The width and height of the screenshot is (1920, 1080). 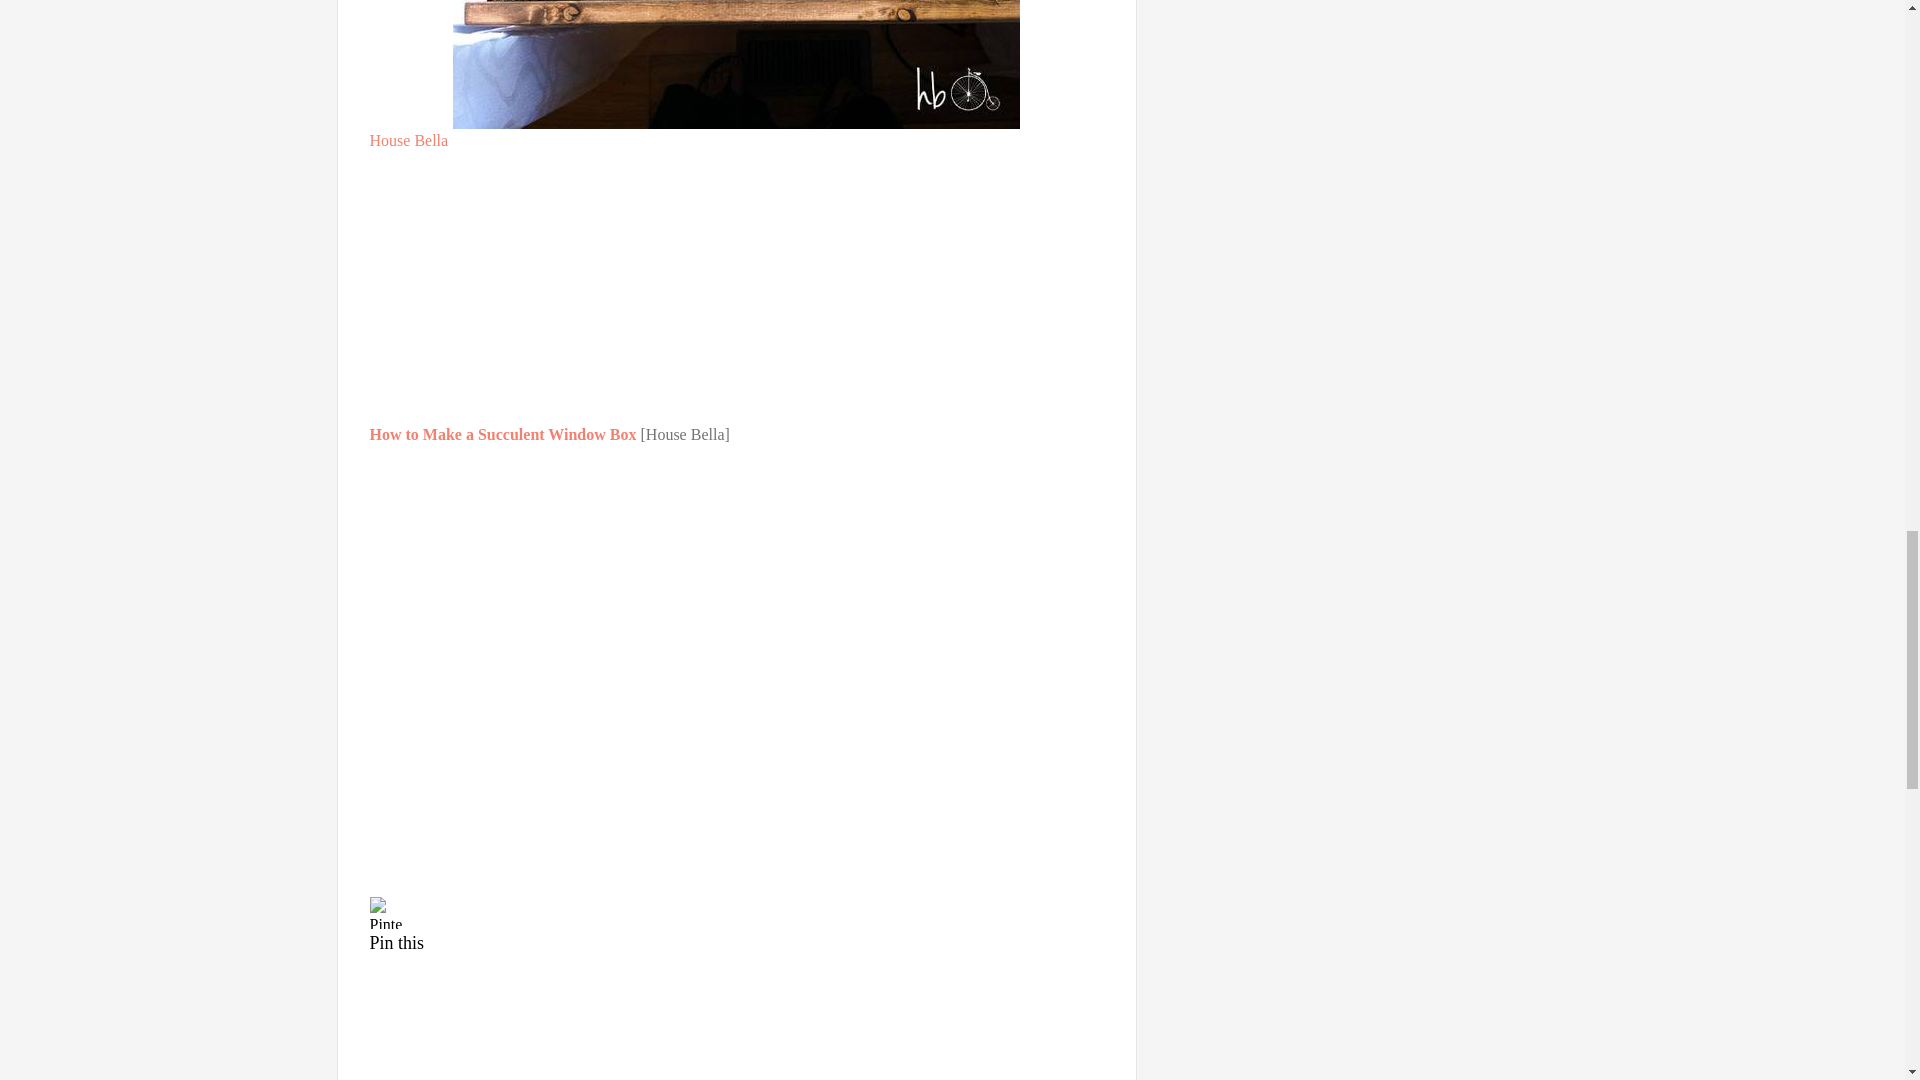 I want to click on House Bella, so click(x=410, y=140).